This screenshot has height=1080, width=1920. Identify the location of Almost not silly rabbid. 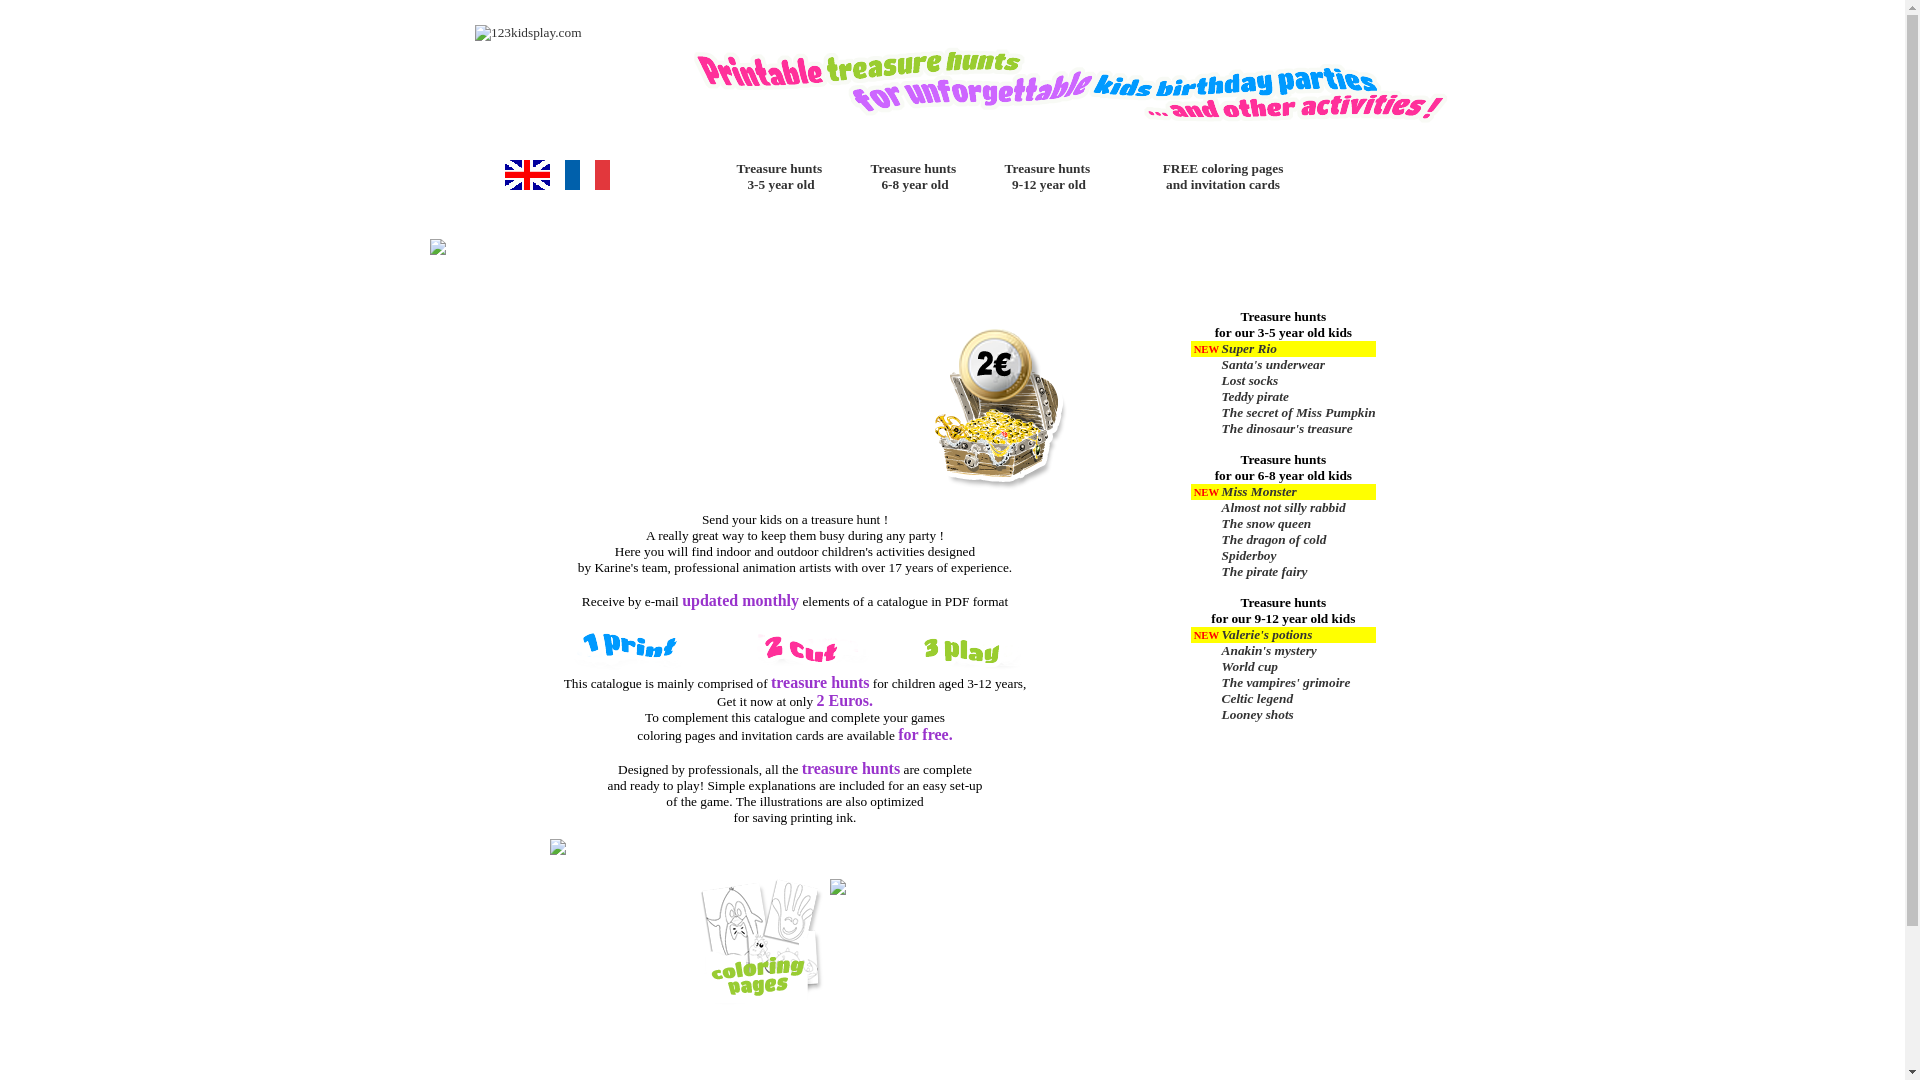
(1299, 508).